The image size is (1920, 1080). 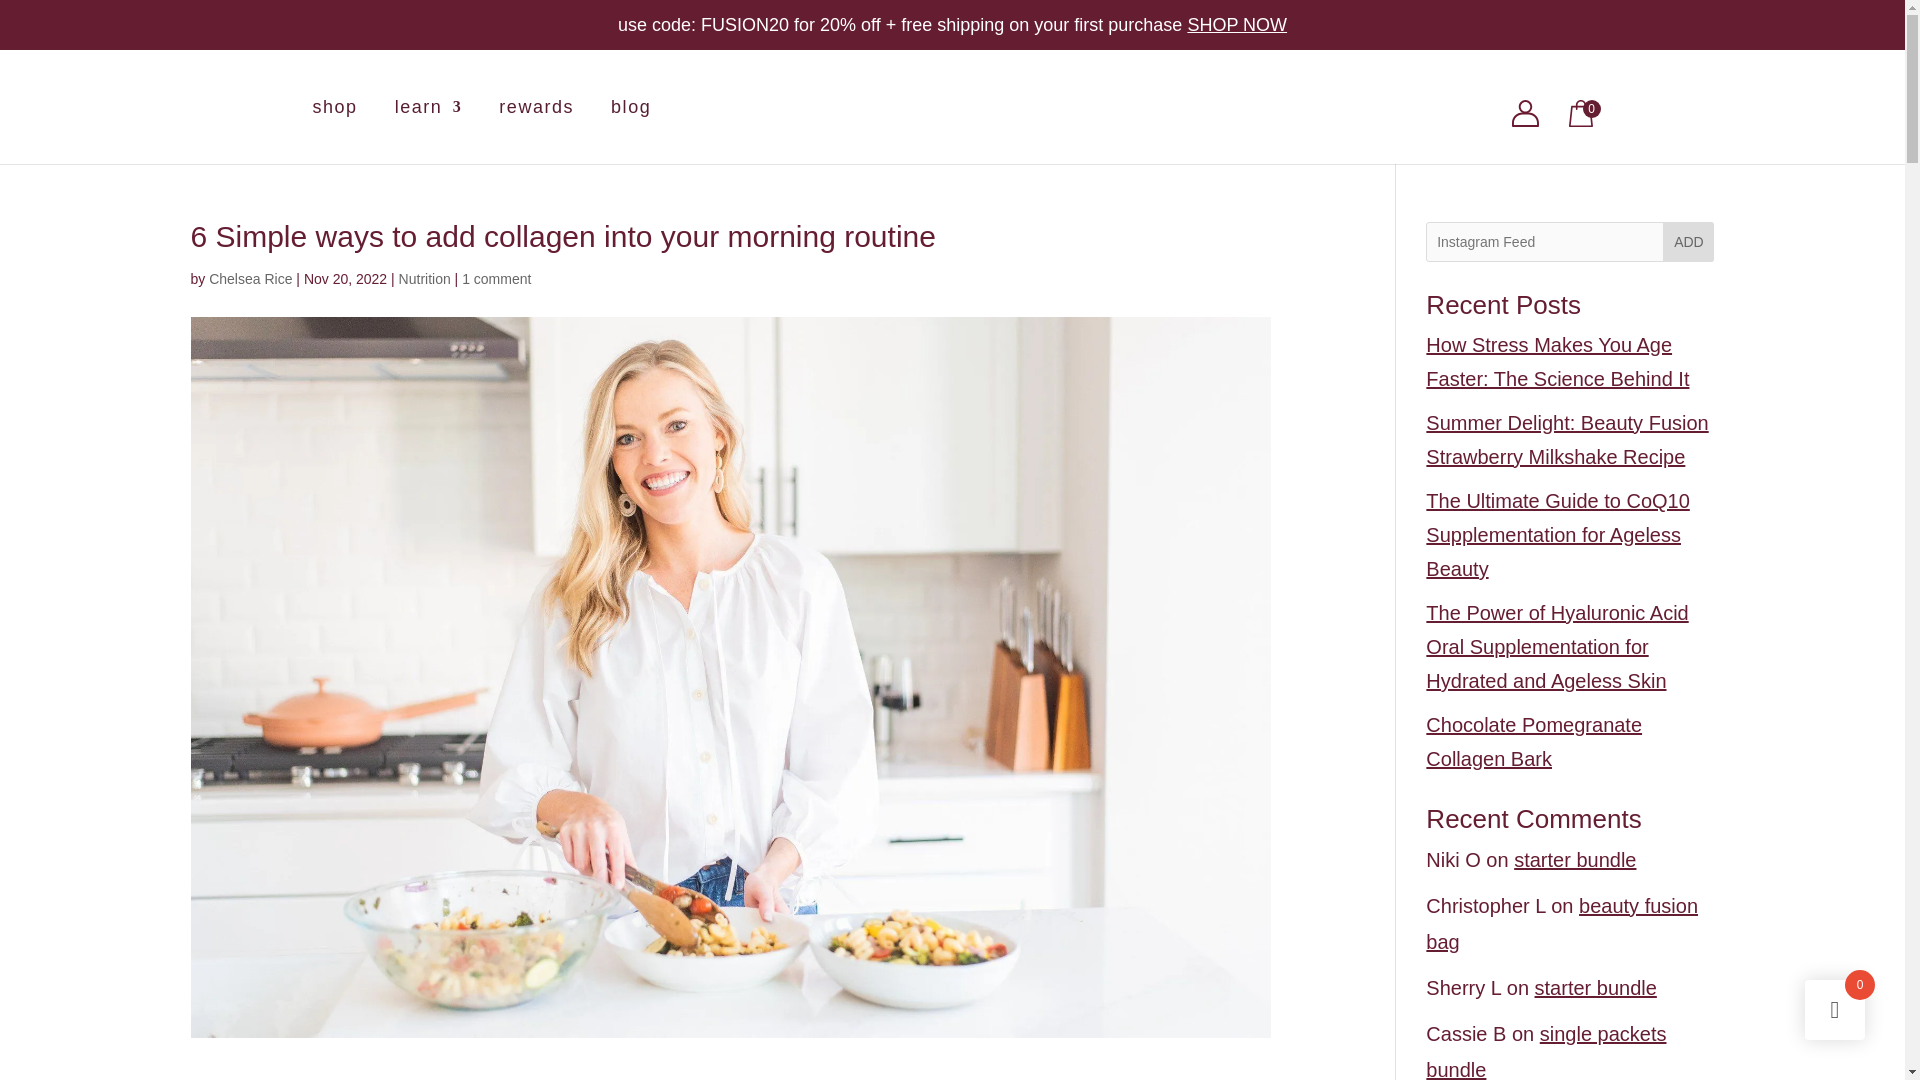 I want to click on single packets bundle, so click(x=1546, y=1051).